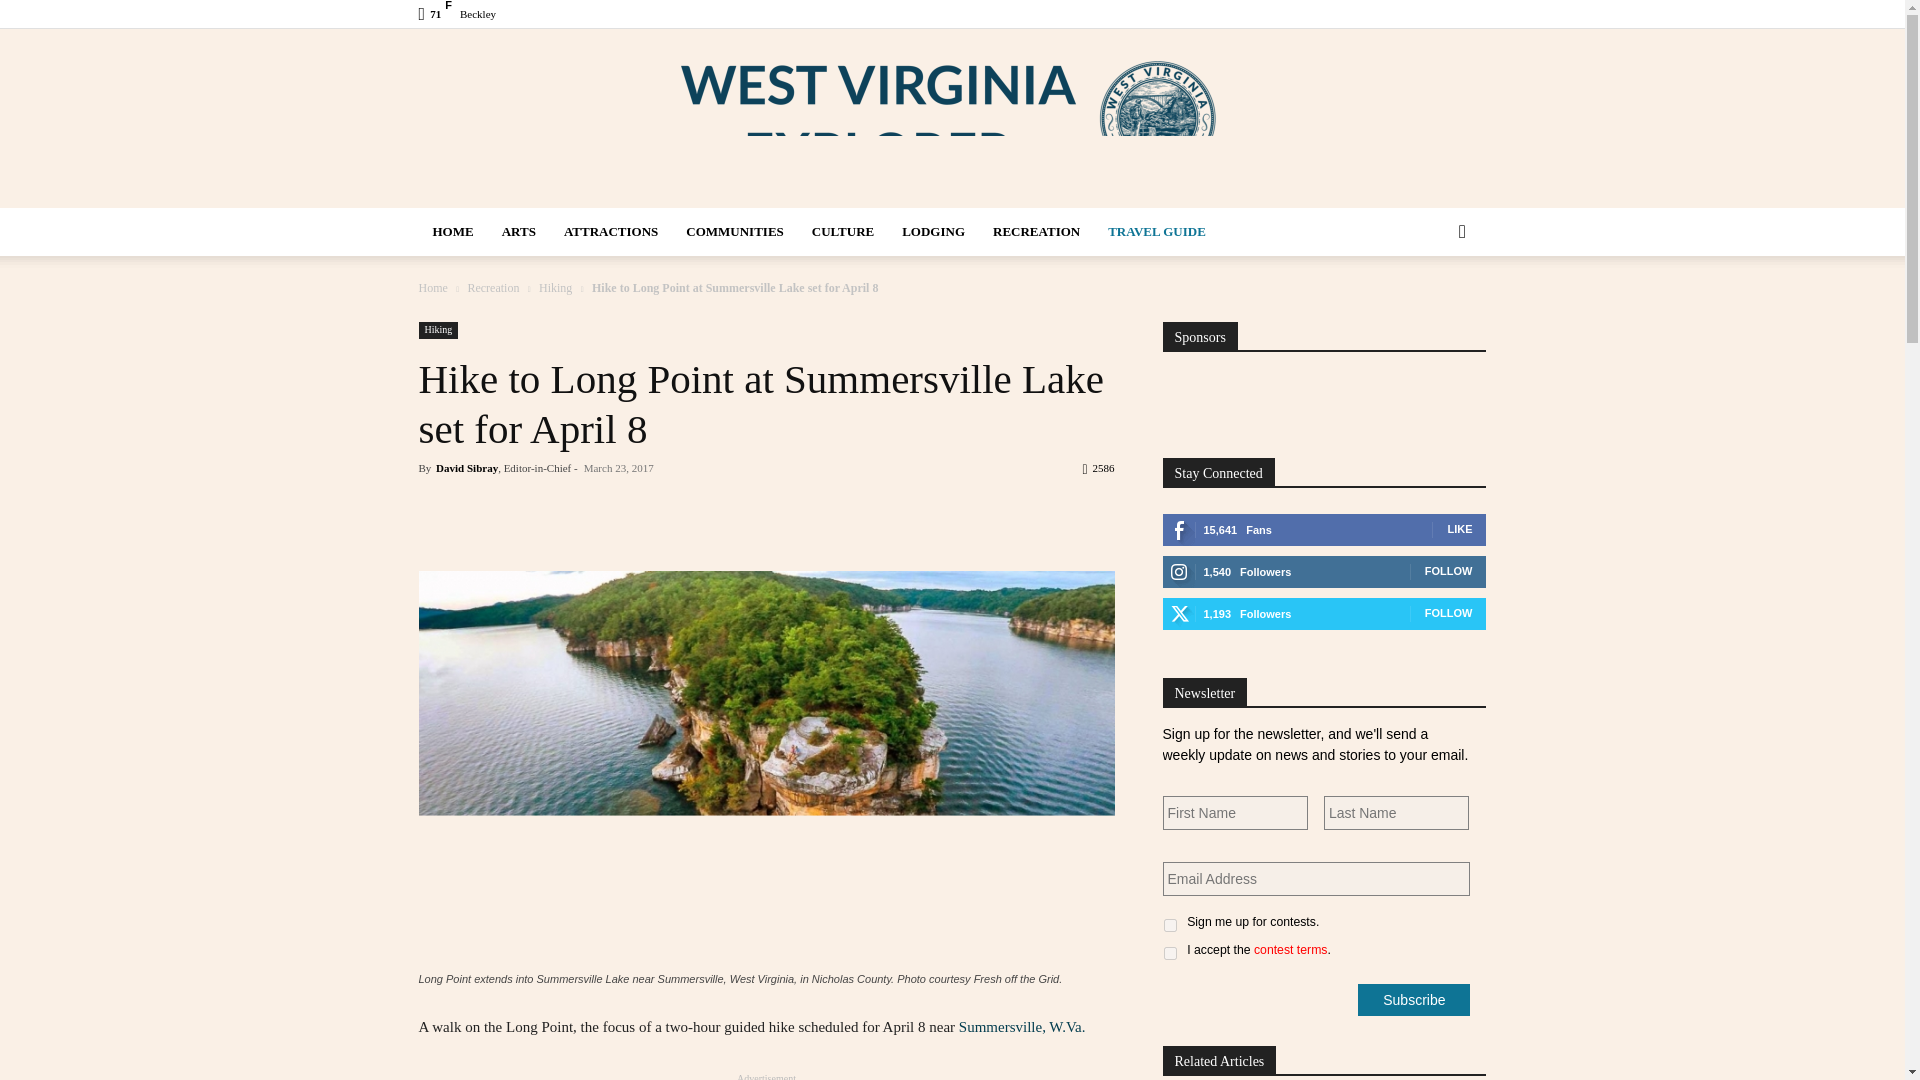  I want to click on Subscribe, so click(1414, 1000).